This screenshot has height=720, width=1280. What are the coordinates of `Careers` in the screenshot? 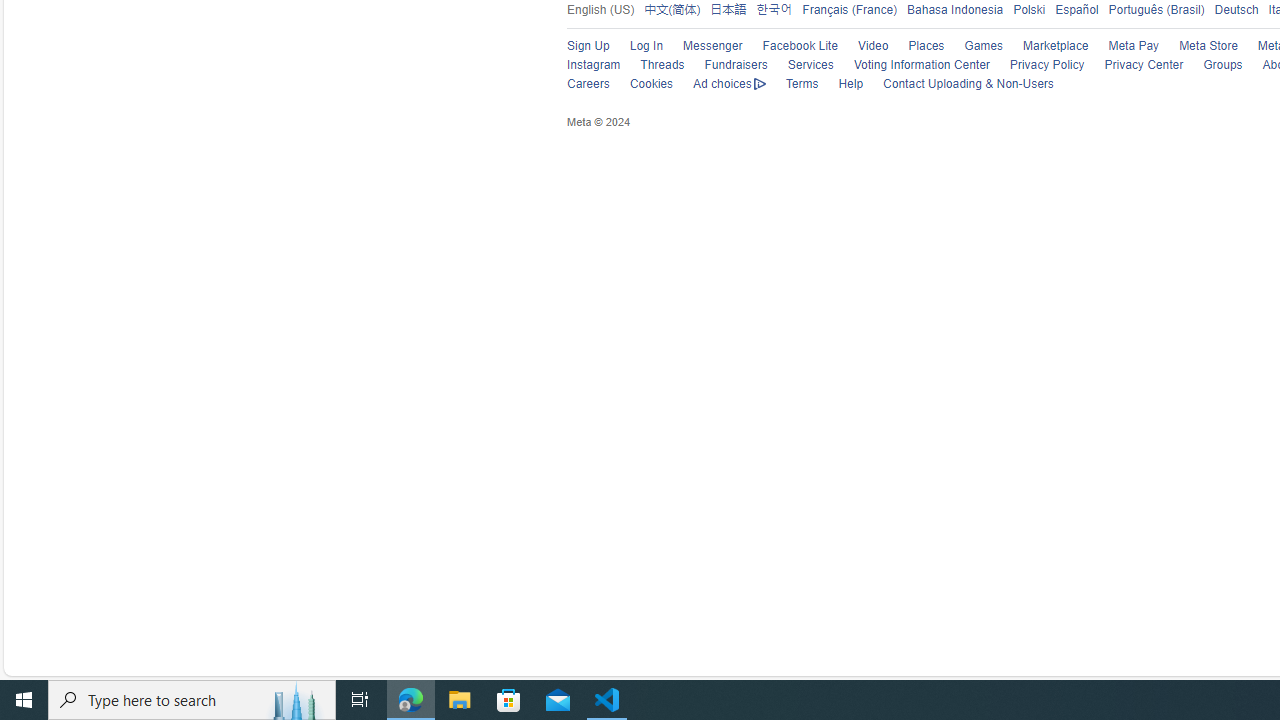 It's located at (588, 84).